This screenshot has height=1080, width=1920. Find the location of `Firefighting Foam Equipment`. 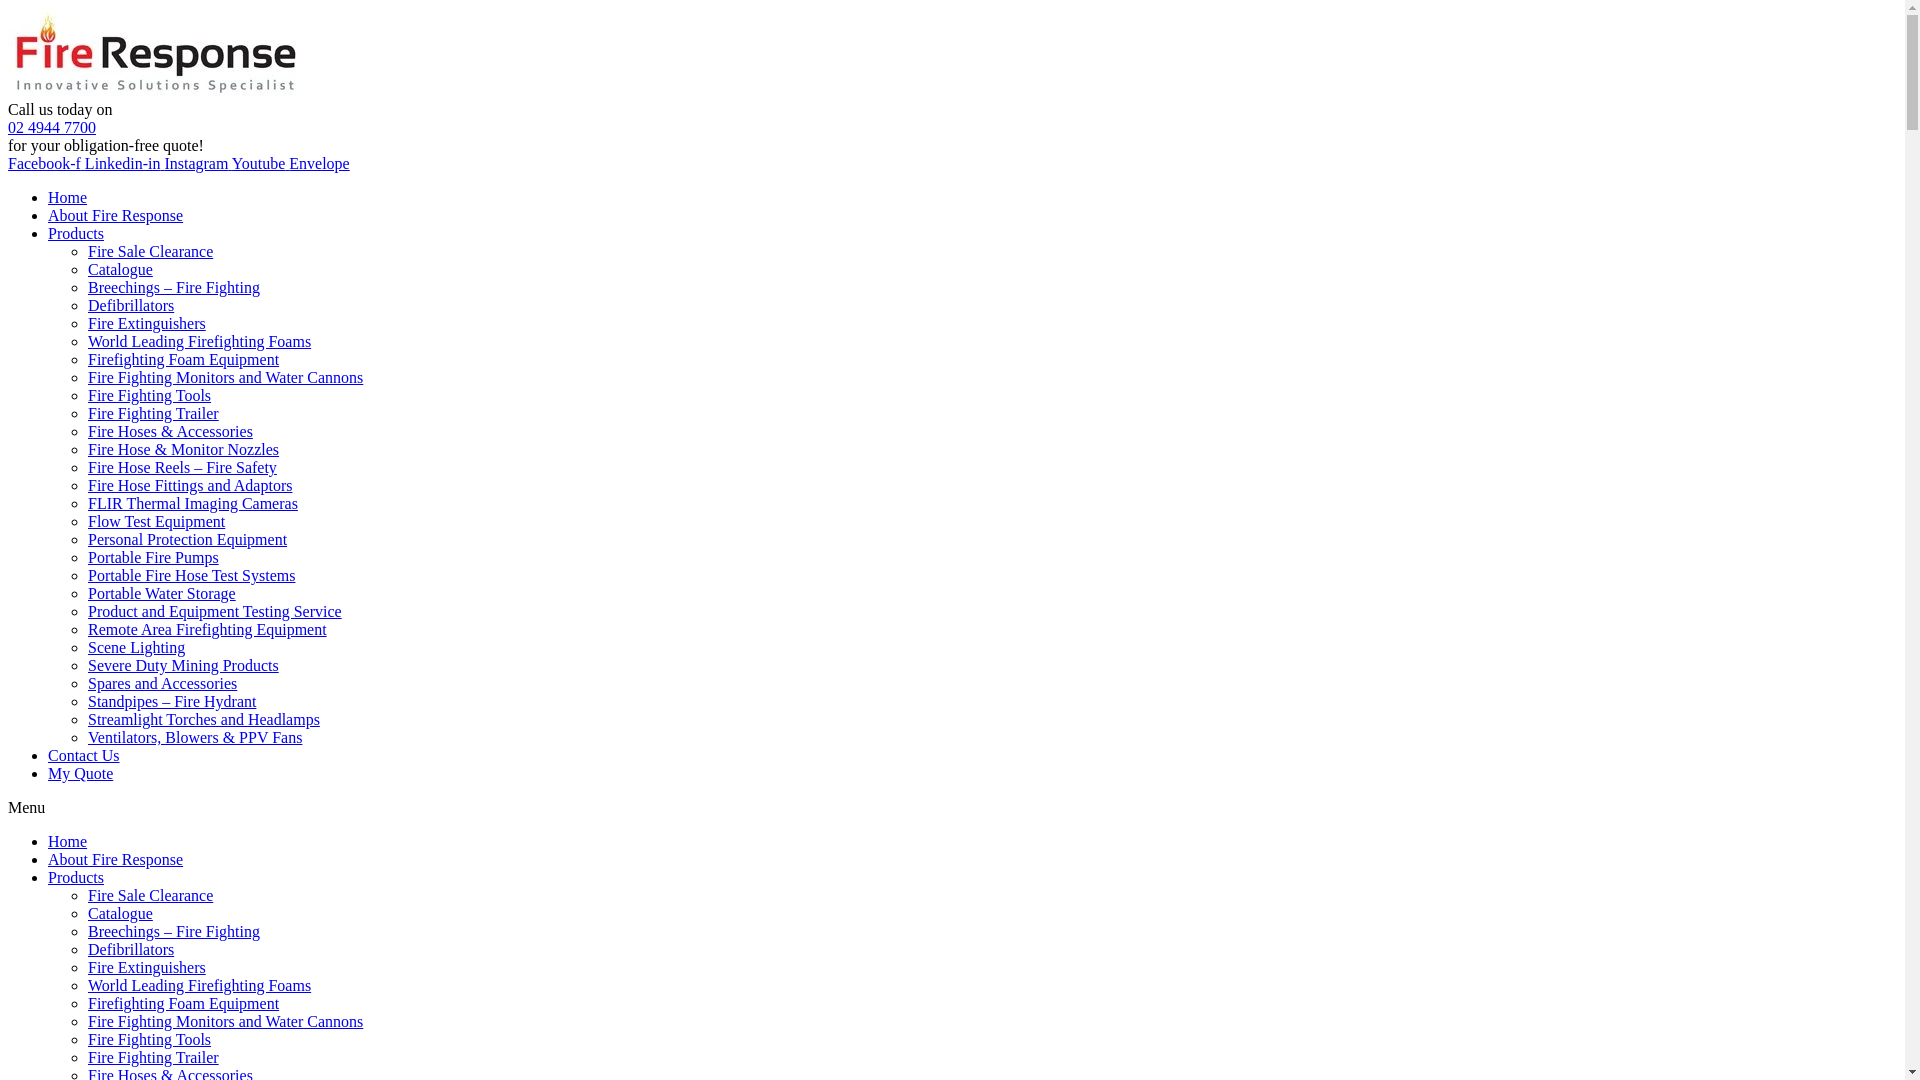

Firefighting Foam Equipment is located at coordinates (184, 360).